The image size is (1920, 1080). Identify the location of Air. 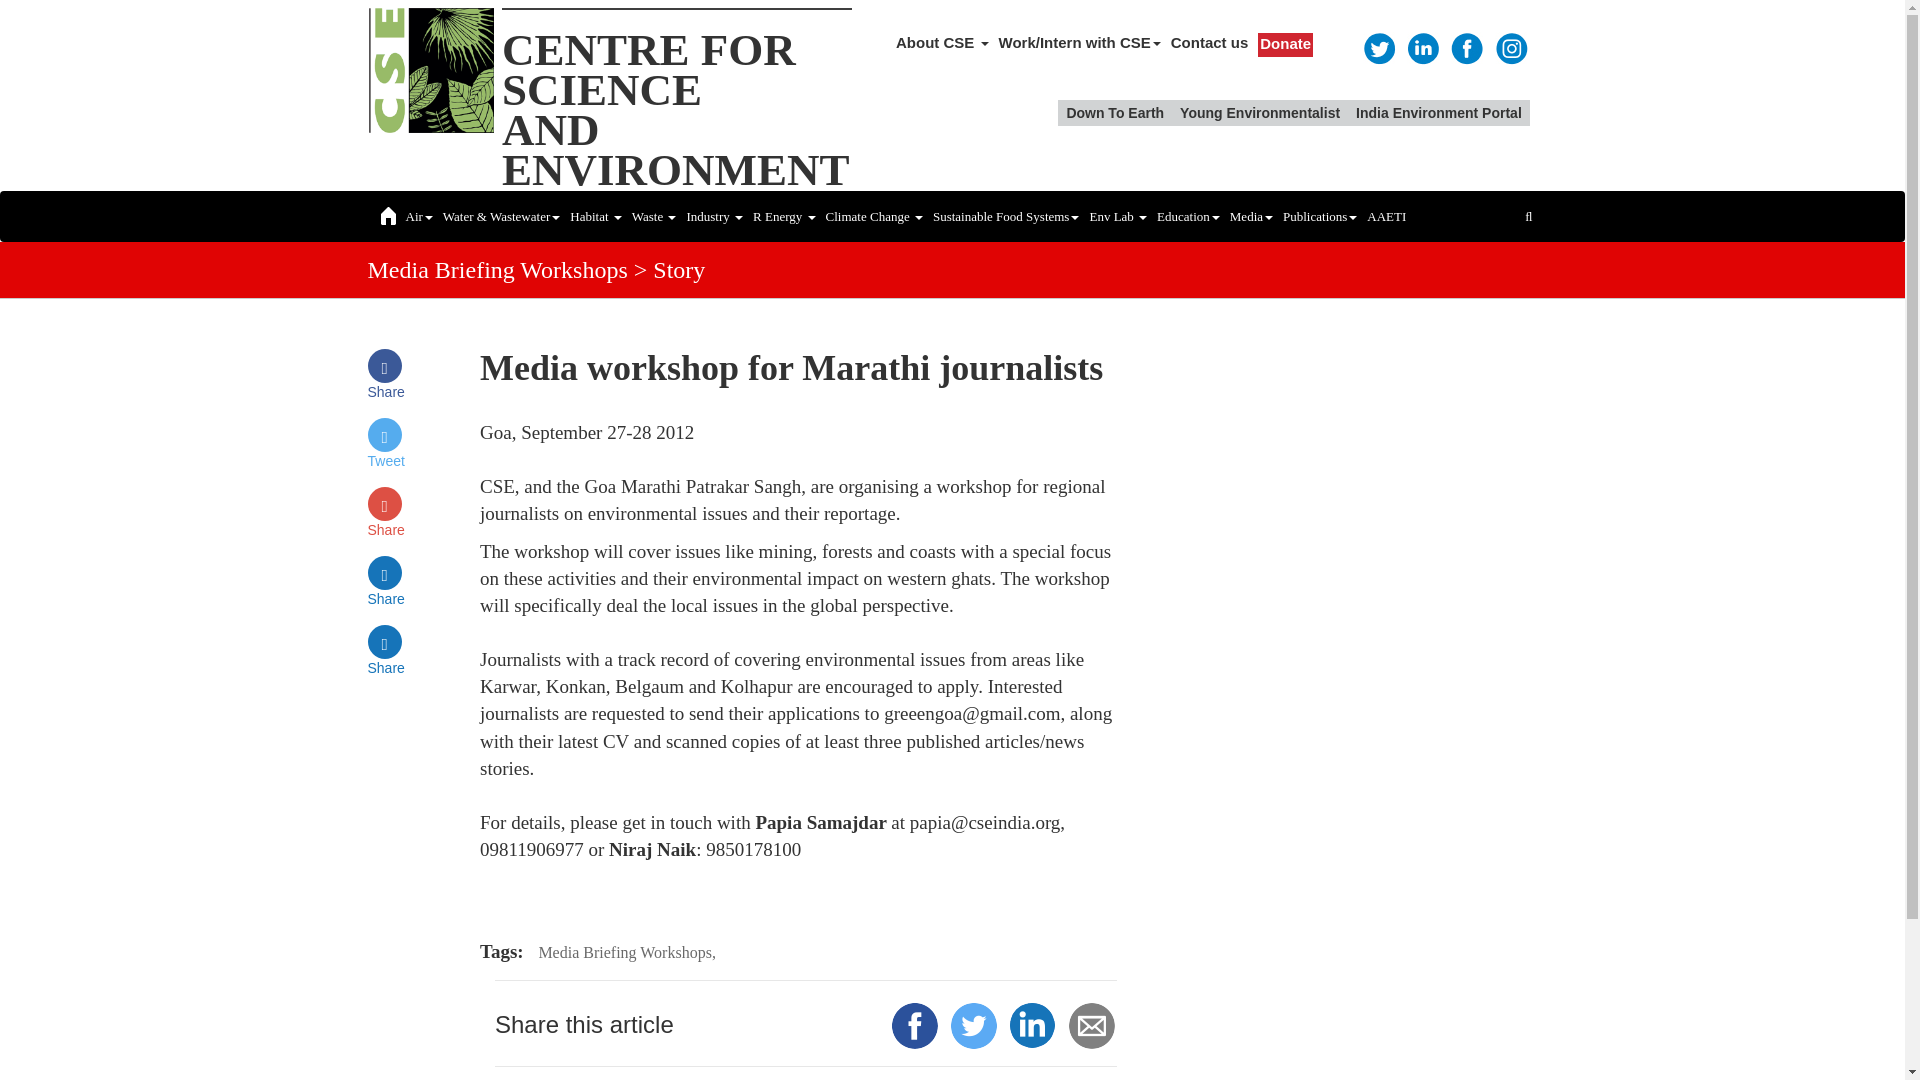
(418, 216).